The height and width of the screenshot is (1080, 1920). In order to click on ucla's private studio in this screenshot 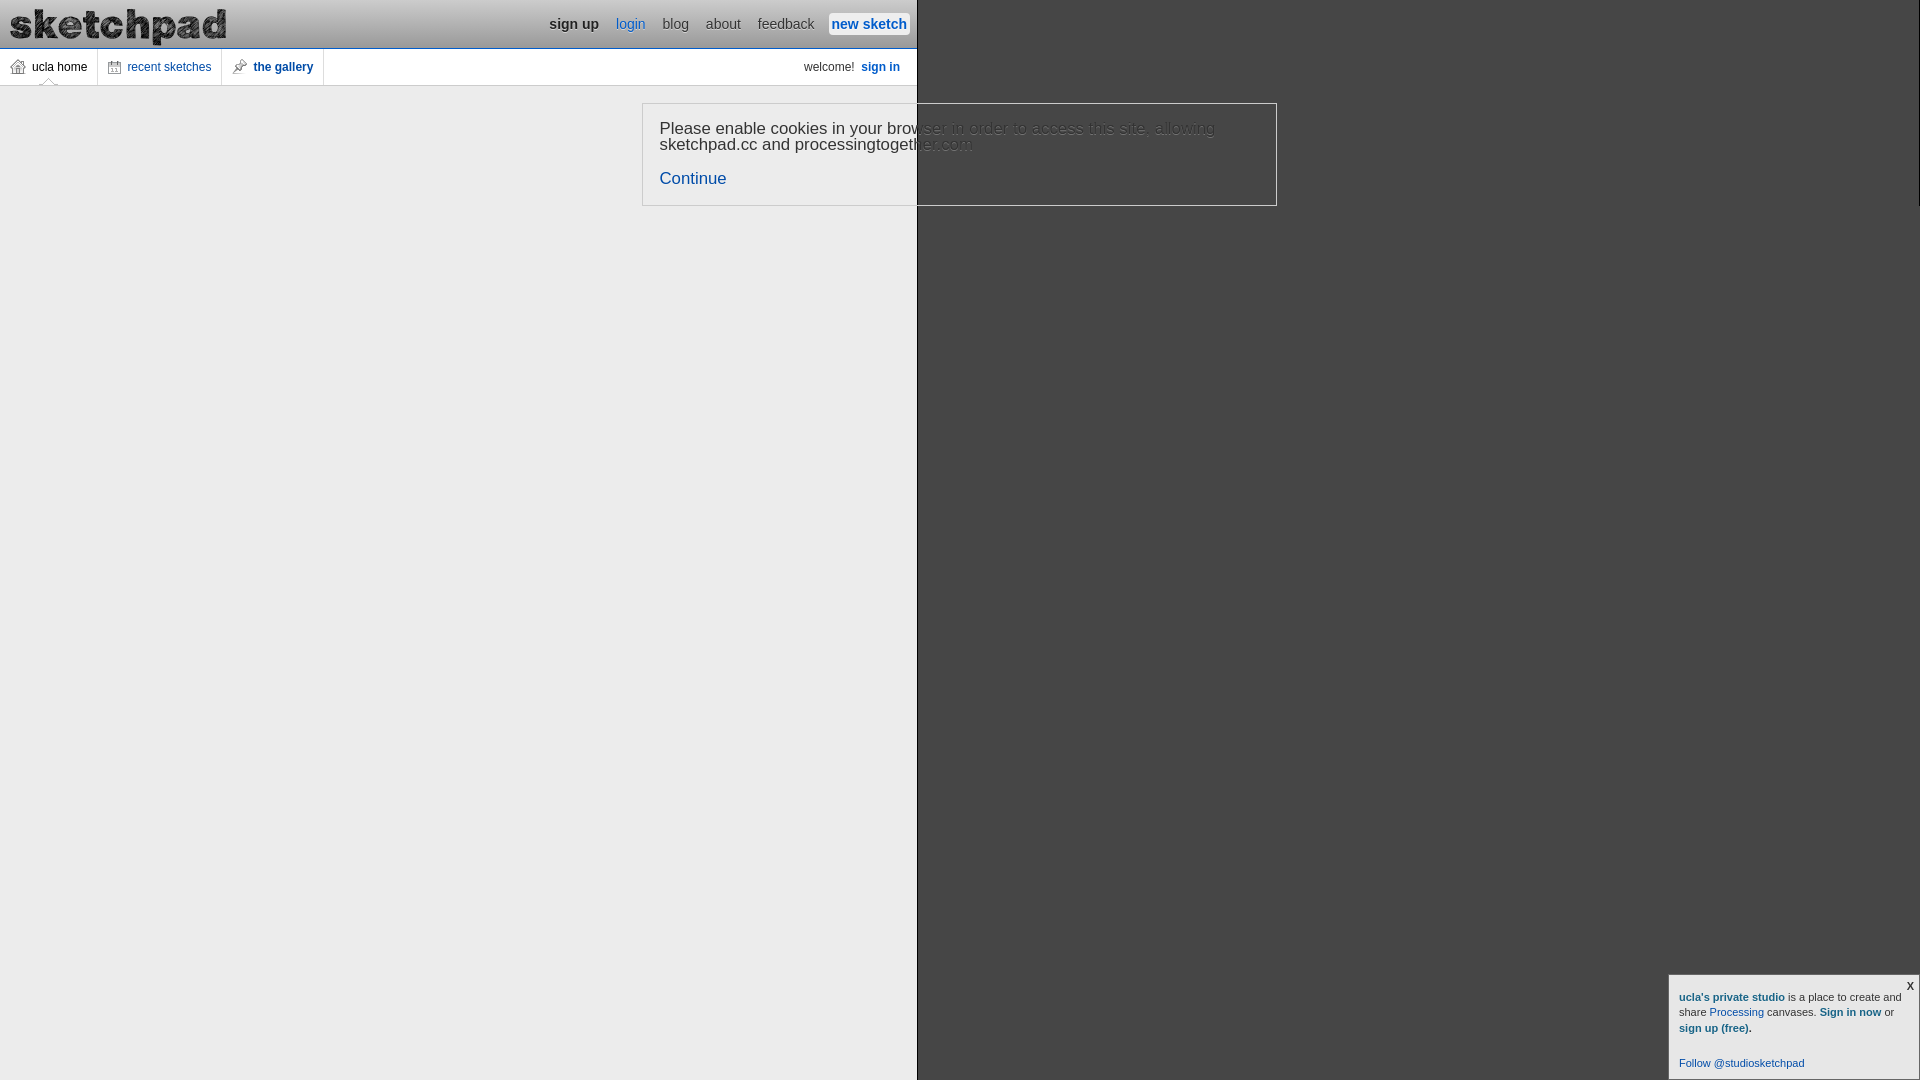, I will do `click(1734, 997)`.